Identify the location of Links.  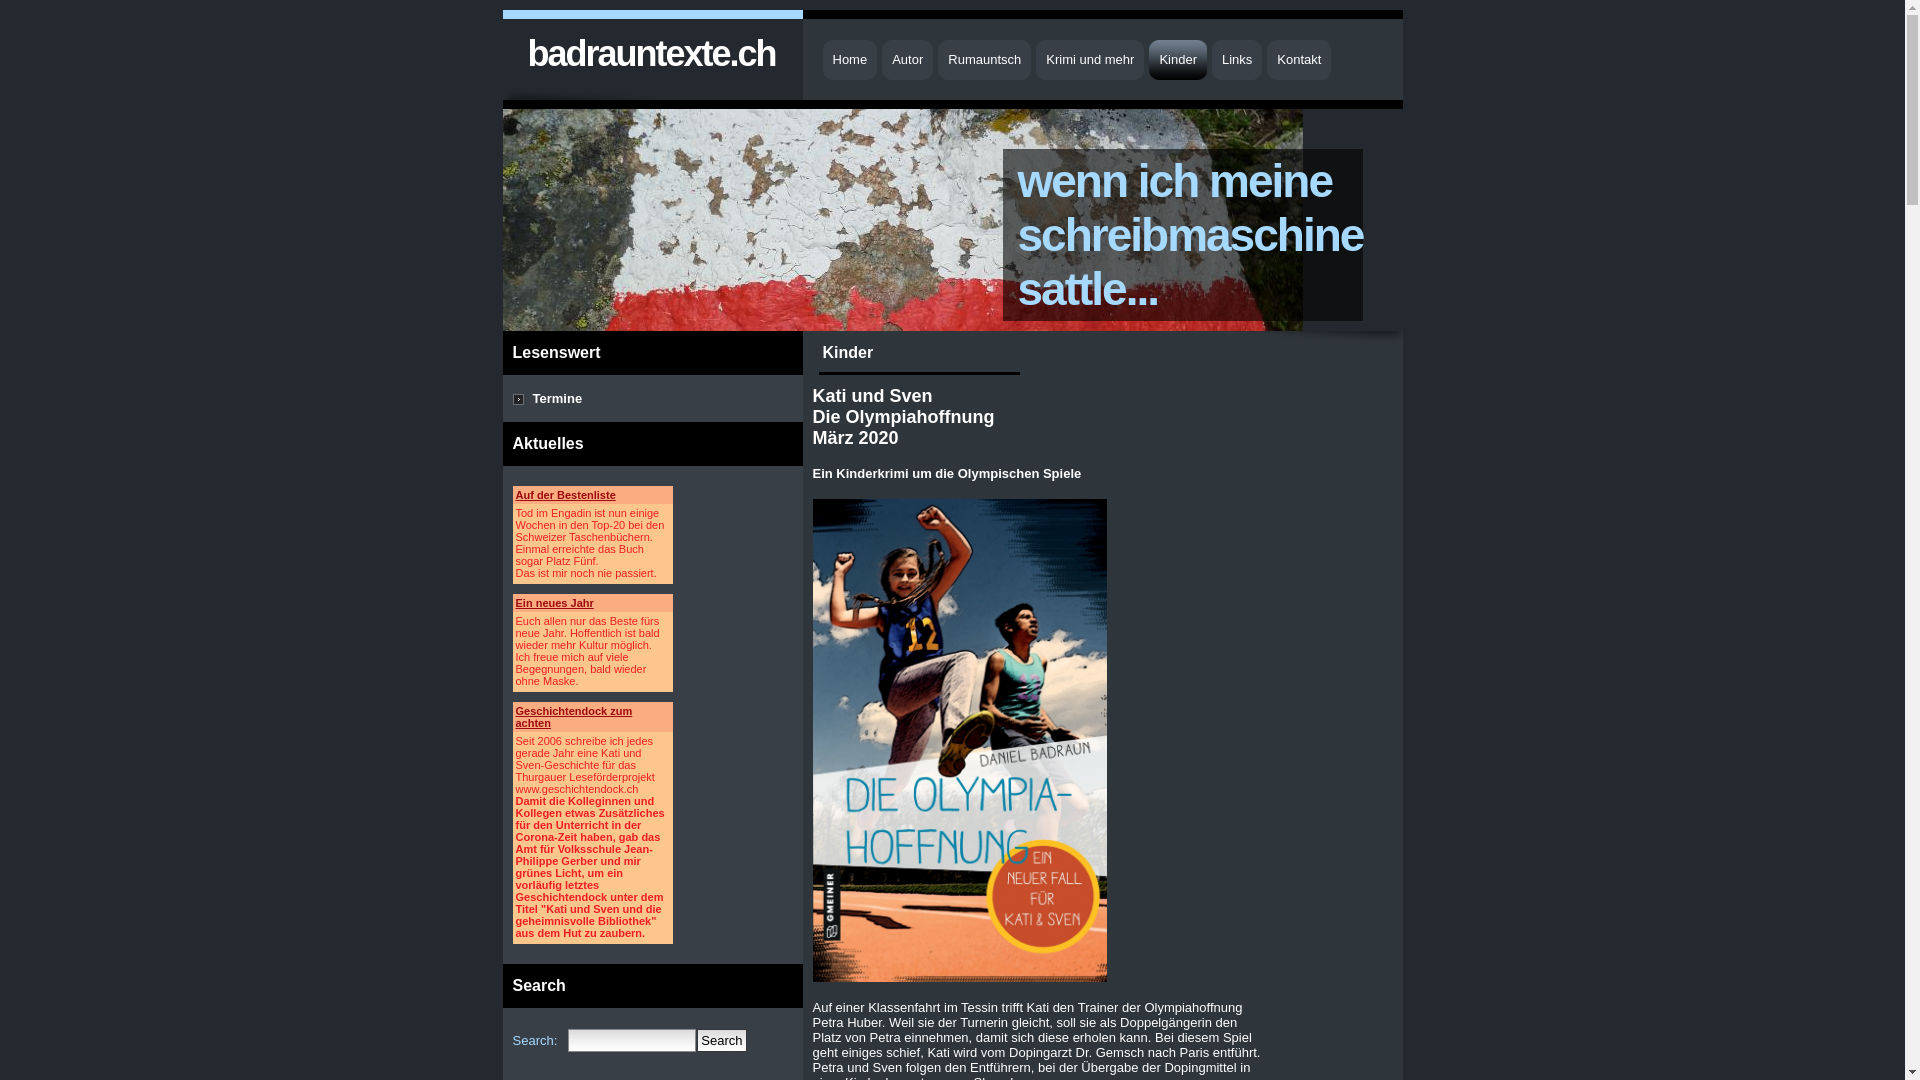
(1237, 60).